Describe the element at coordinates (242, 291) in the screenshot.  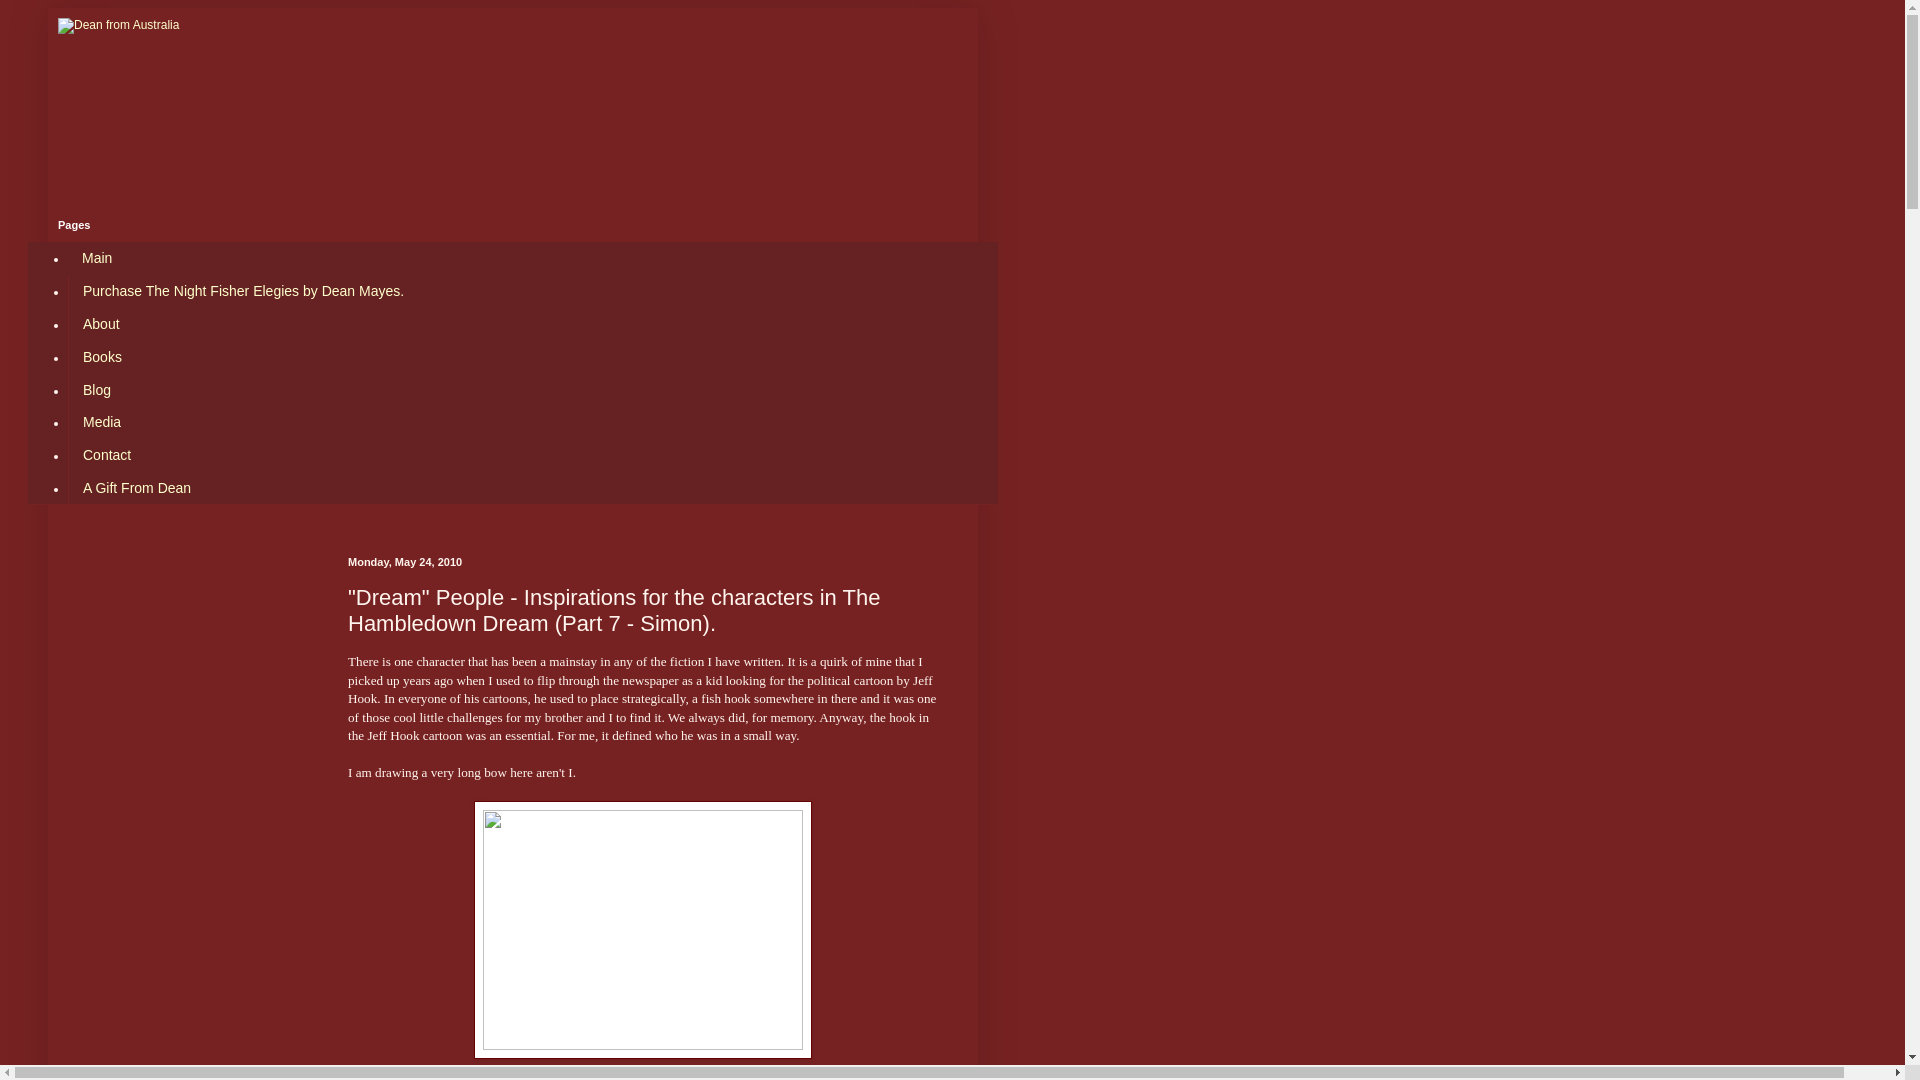
I see `Purchase The Night Fisher Elegies by Dean Mayes.` at that location.